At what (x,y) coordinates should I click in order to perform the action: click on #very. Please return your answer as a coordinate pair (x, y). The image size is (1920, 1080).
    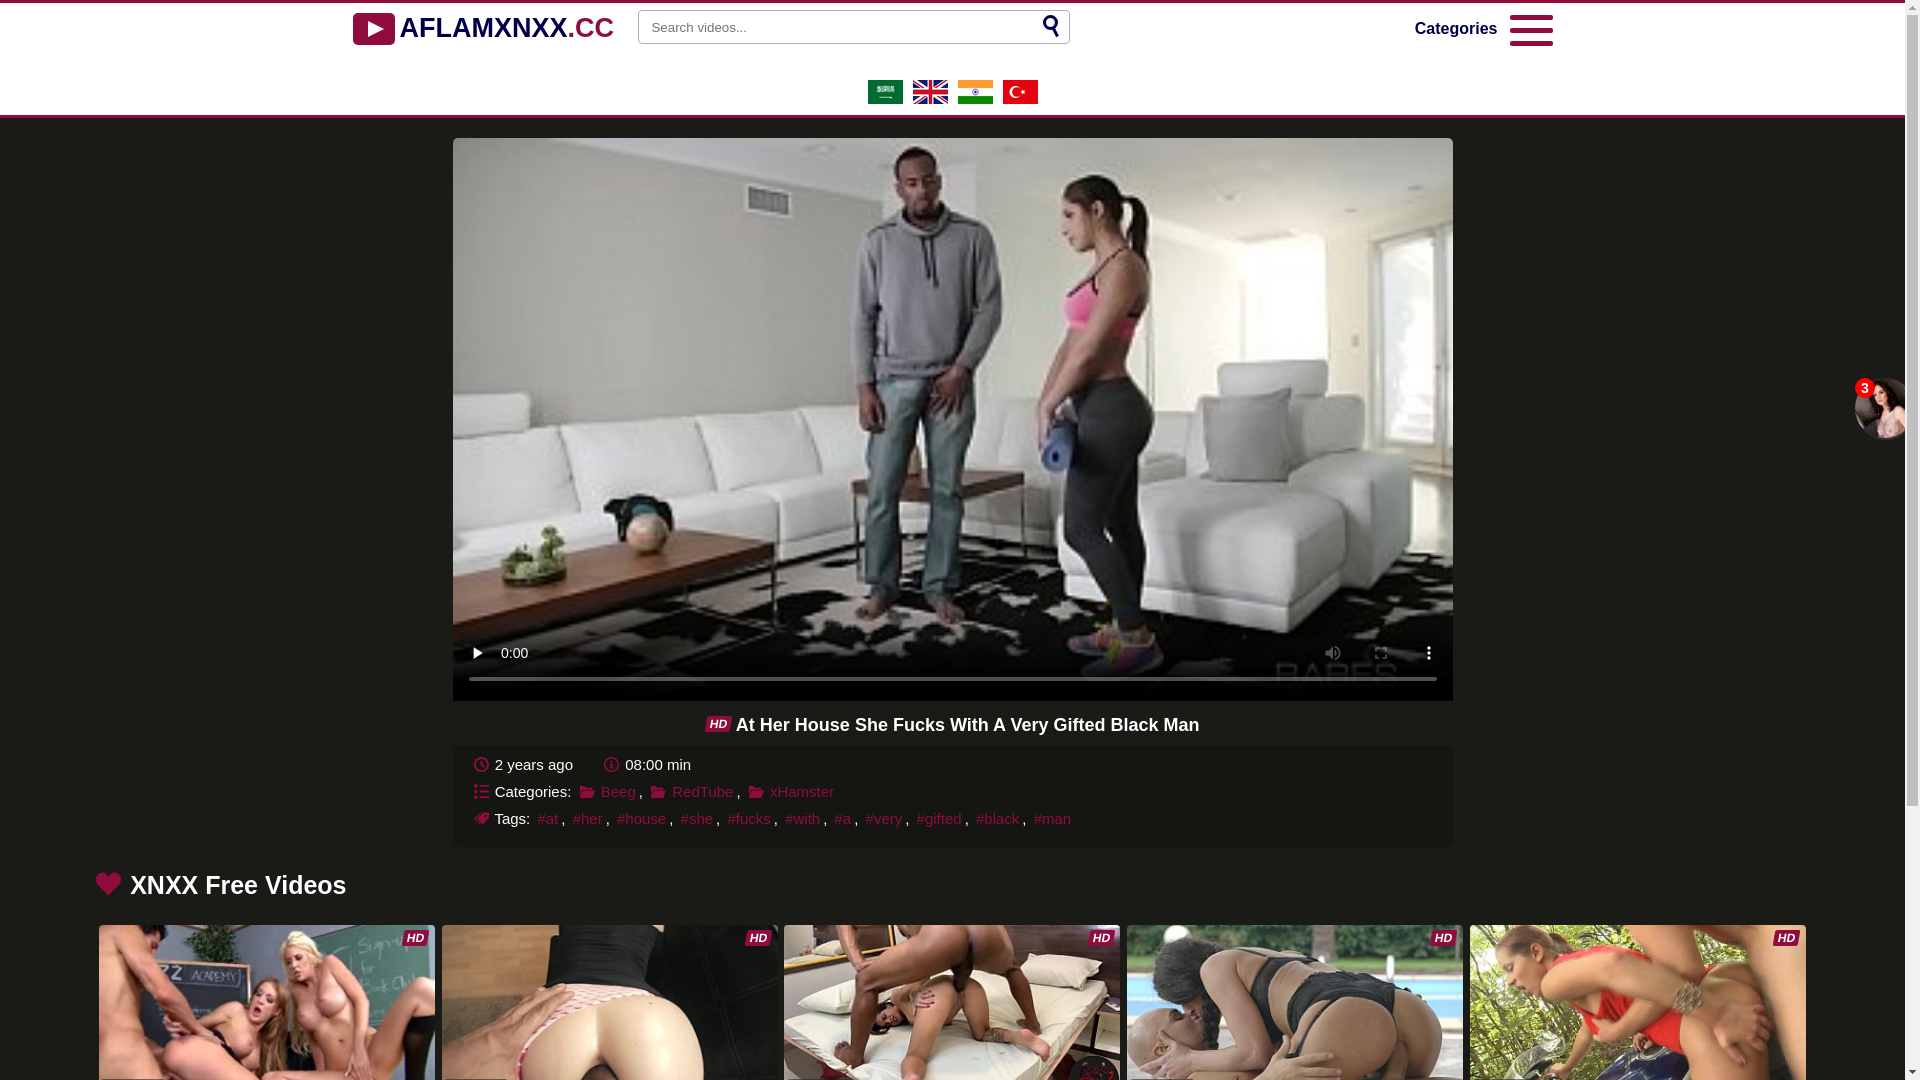
    Looking at the image, I should click on (884, 818).